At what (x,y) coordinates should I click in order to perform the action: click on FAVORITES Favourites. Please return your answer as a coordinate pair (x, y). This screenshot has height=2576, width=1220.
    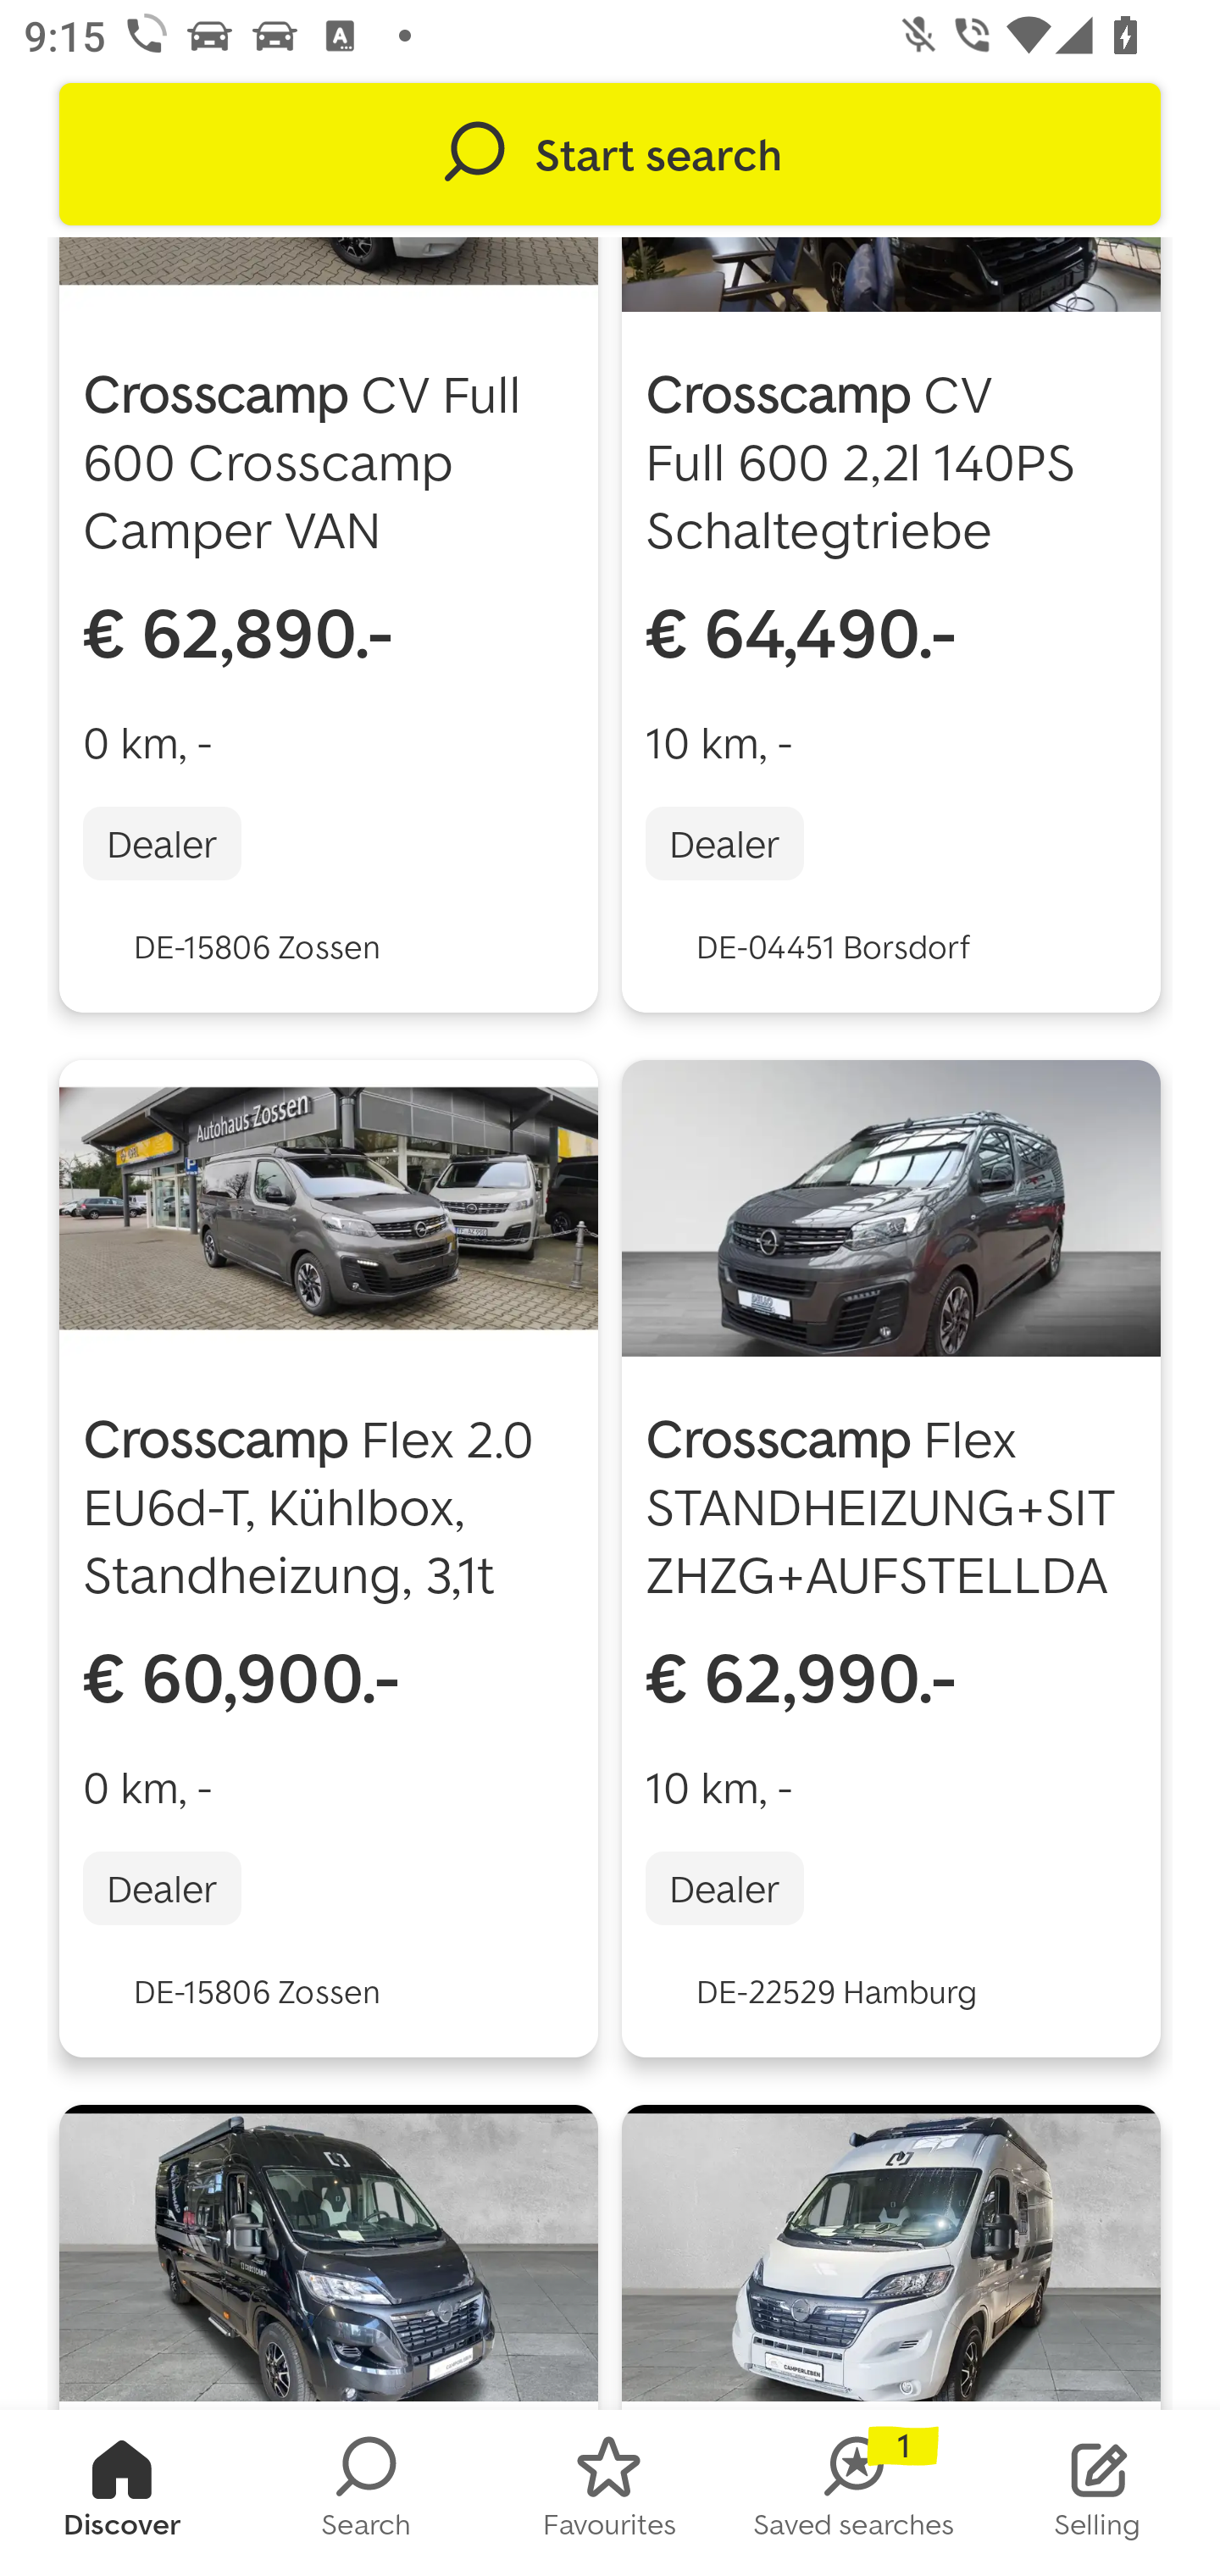
    Looking at the image, I should click on (610, 2493).